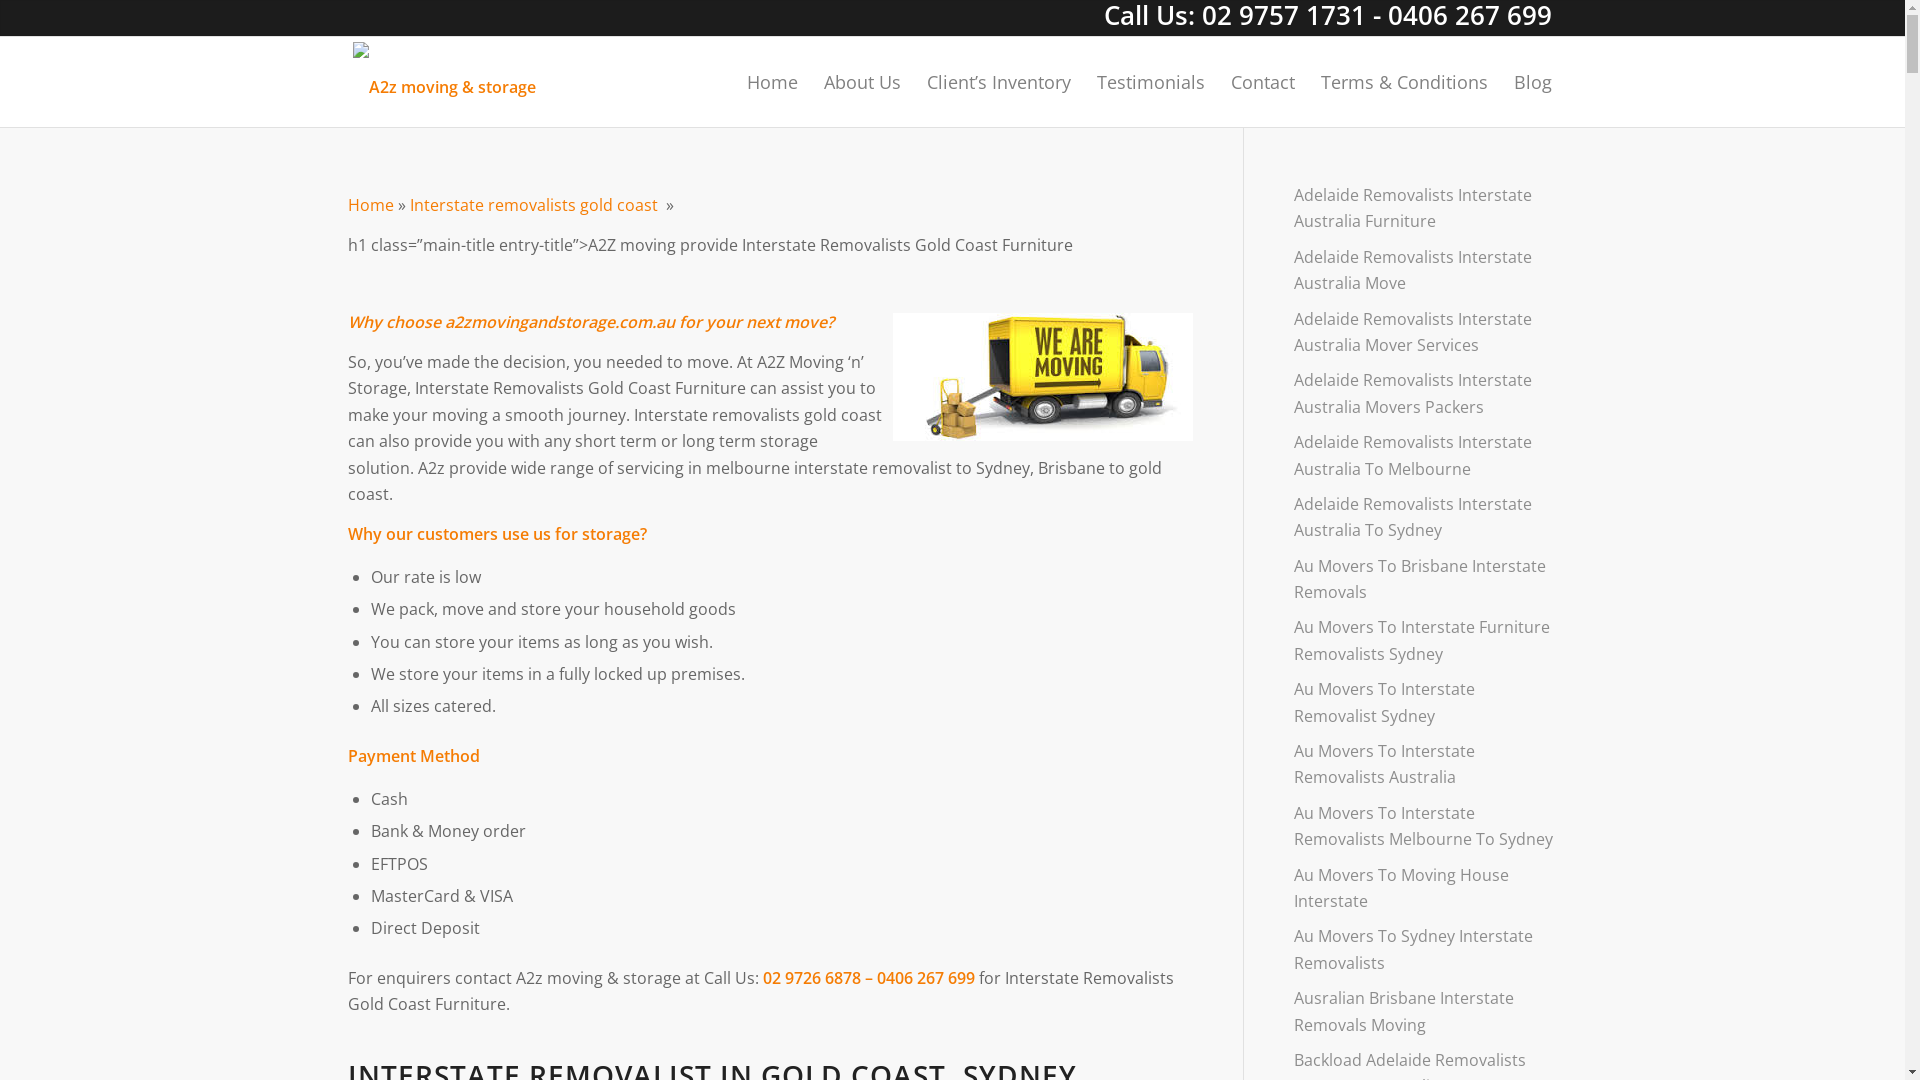 This screenshot has width=1920, height=1080. What do you see at coordinates (1426, 209) in the screenshot?
I see `Adelaide Removalists Interstate Australia Furniture` at bounding box center [1426, 209].